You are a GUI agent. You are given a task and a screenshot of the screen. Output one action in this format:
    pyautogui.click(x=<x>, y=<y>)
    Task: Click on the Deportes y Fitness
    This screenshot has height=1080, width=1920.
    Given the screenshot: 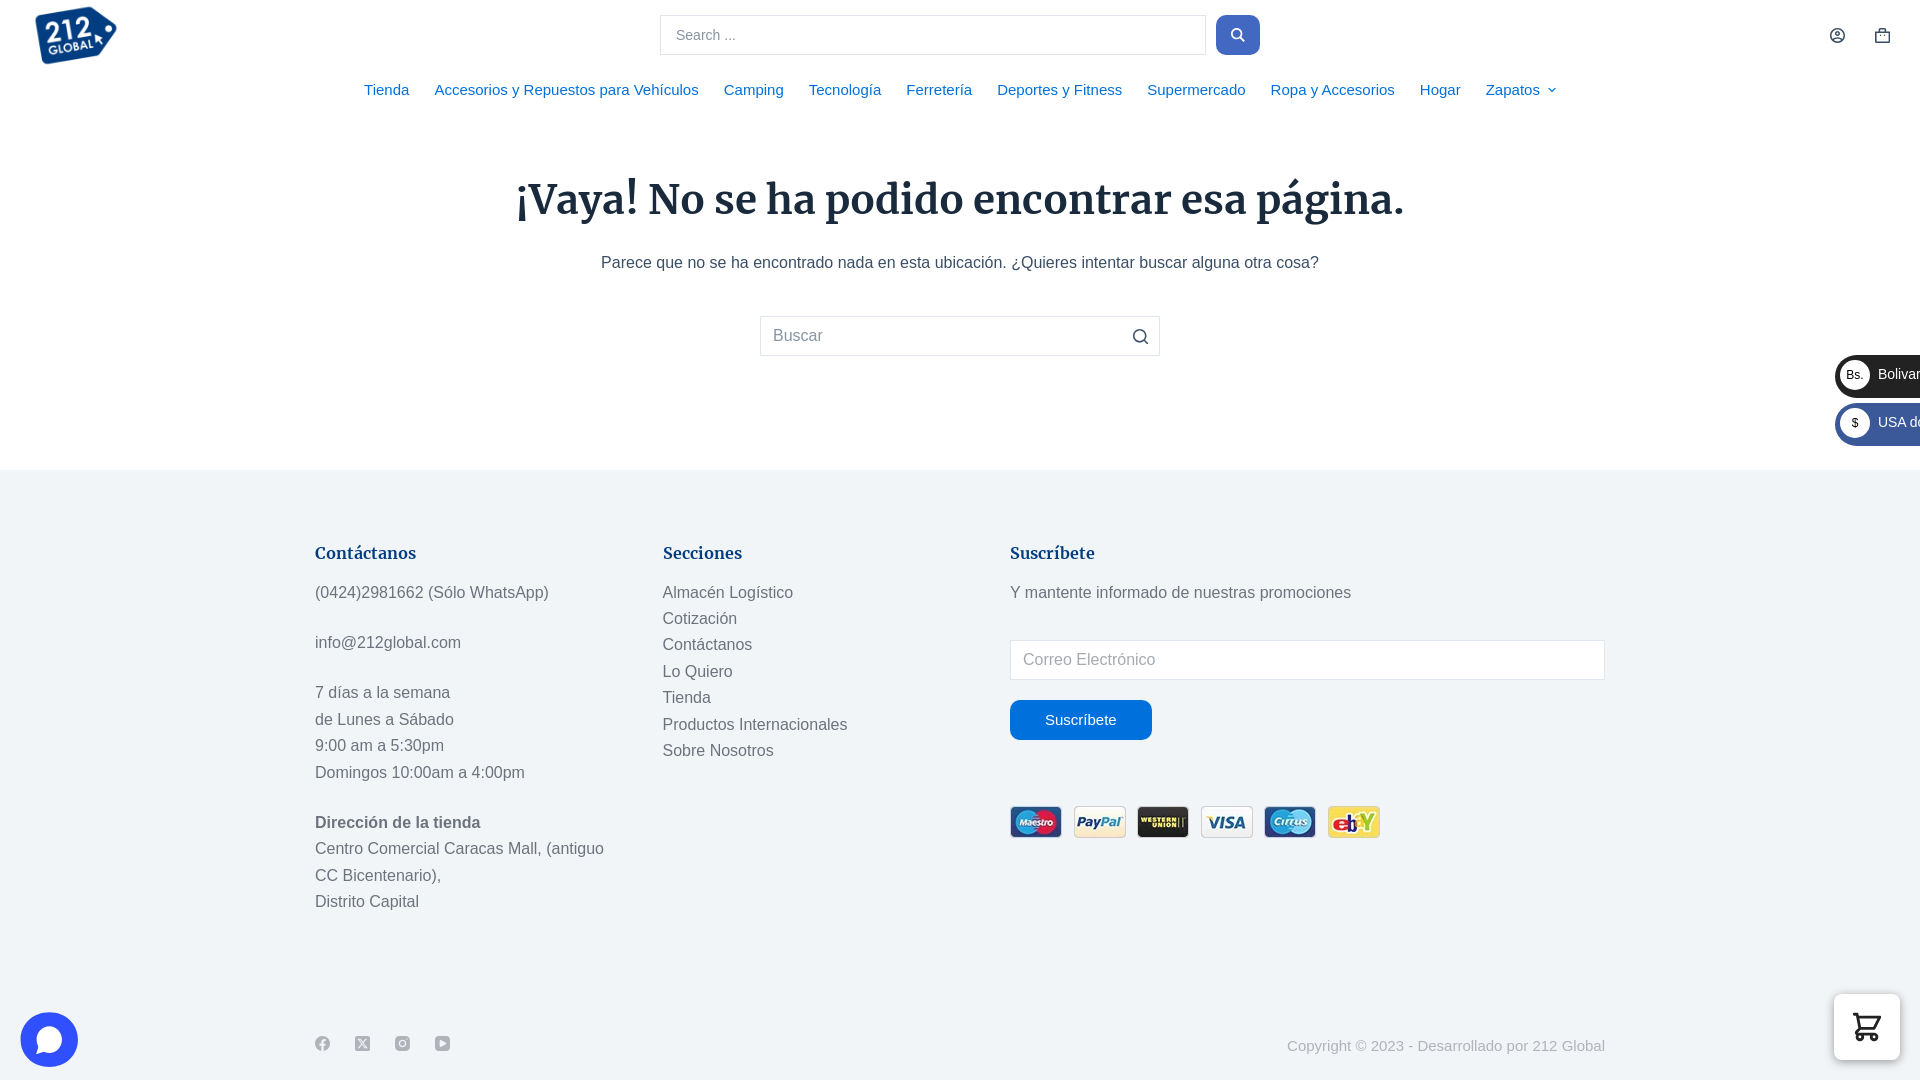 What is the action you would take?
    pyautogui.click(x=1060, y=90)
    